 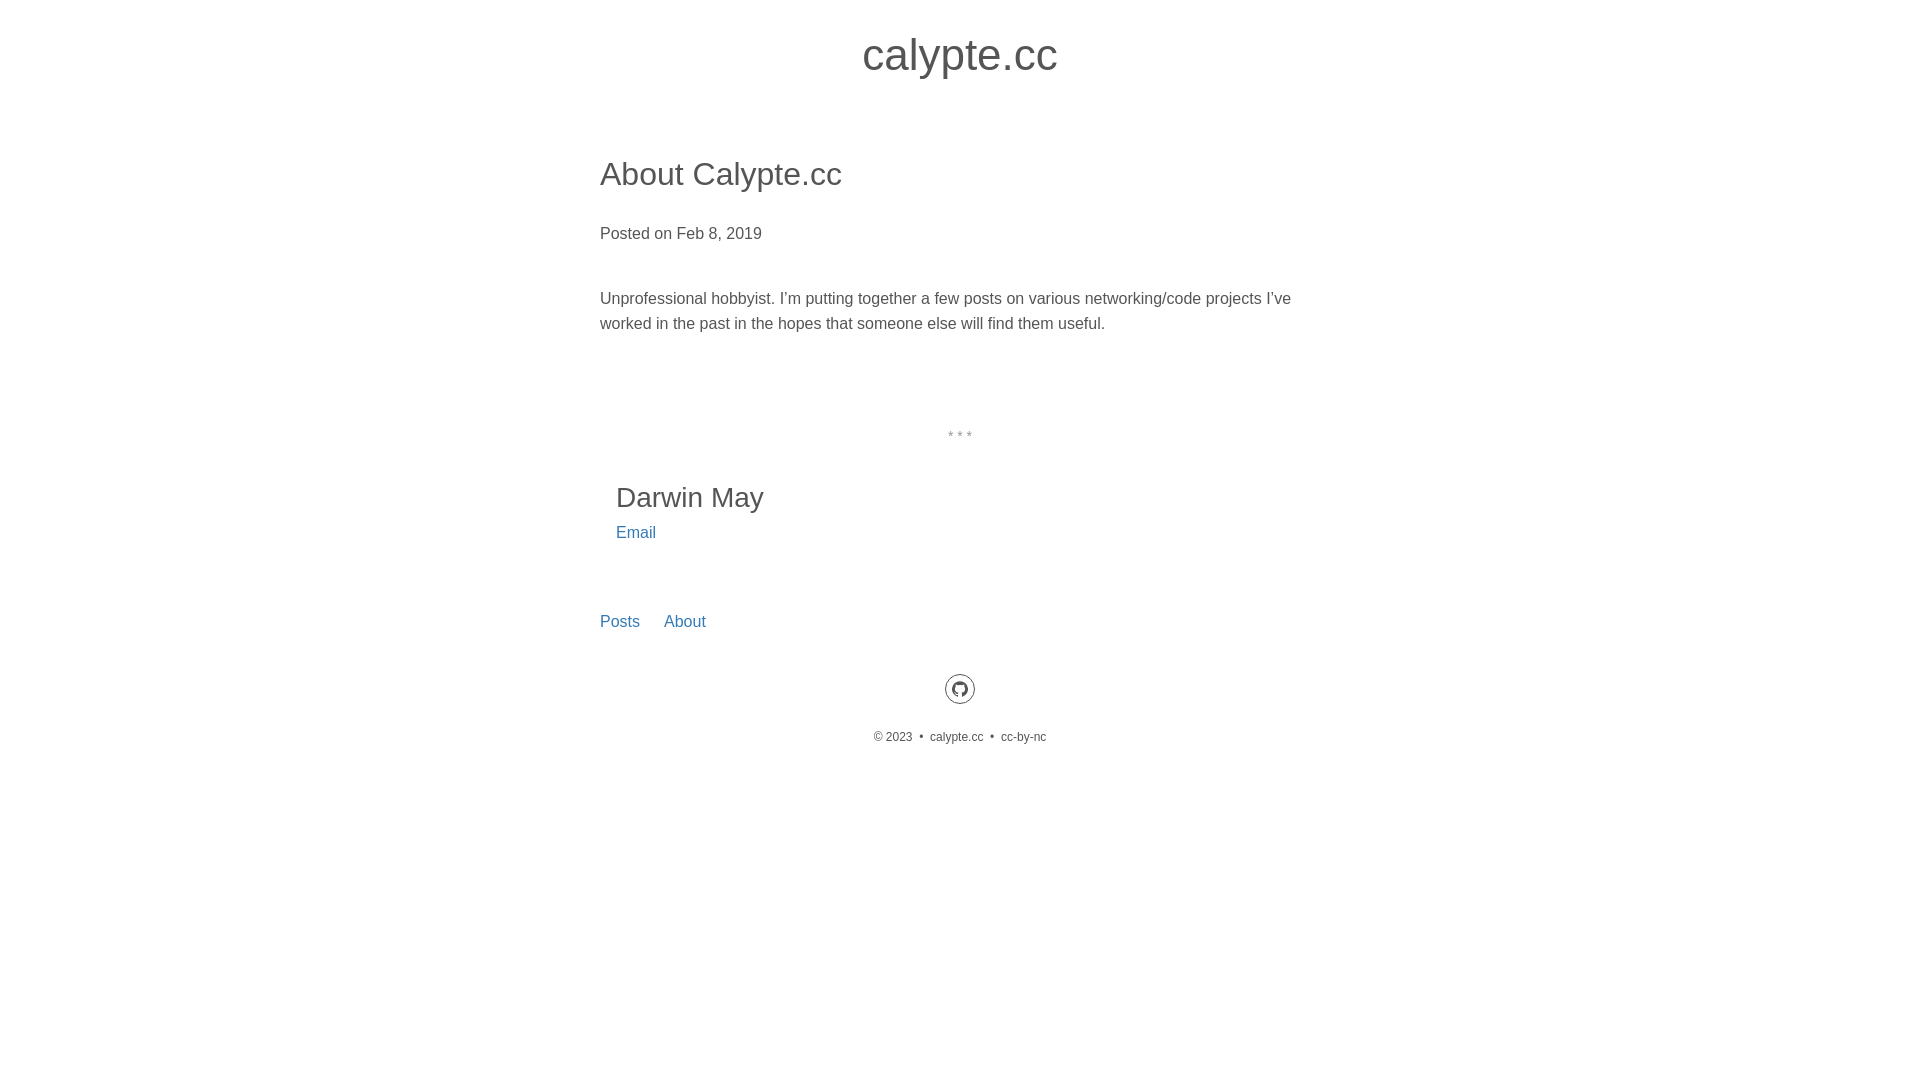 I want to click on About, so click(x=685, y=623).